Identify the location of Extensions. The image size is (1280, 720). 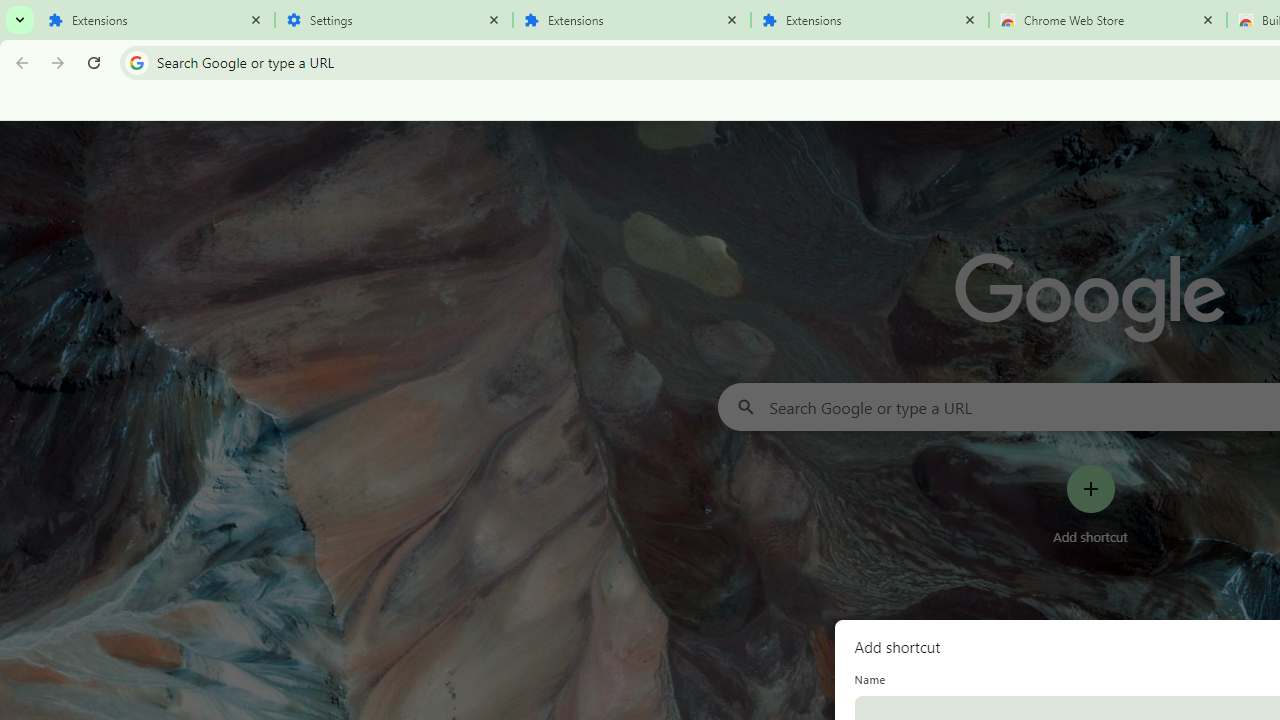
(870, 20).